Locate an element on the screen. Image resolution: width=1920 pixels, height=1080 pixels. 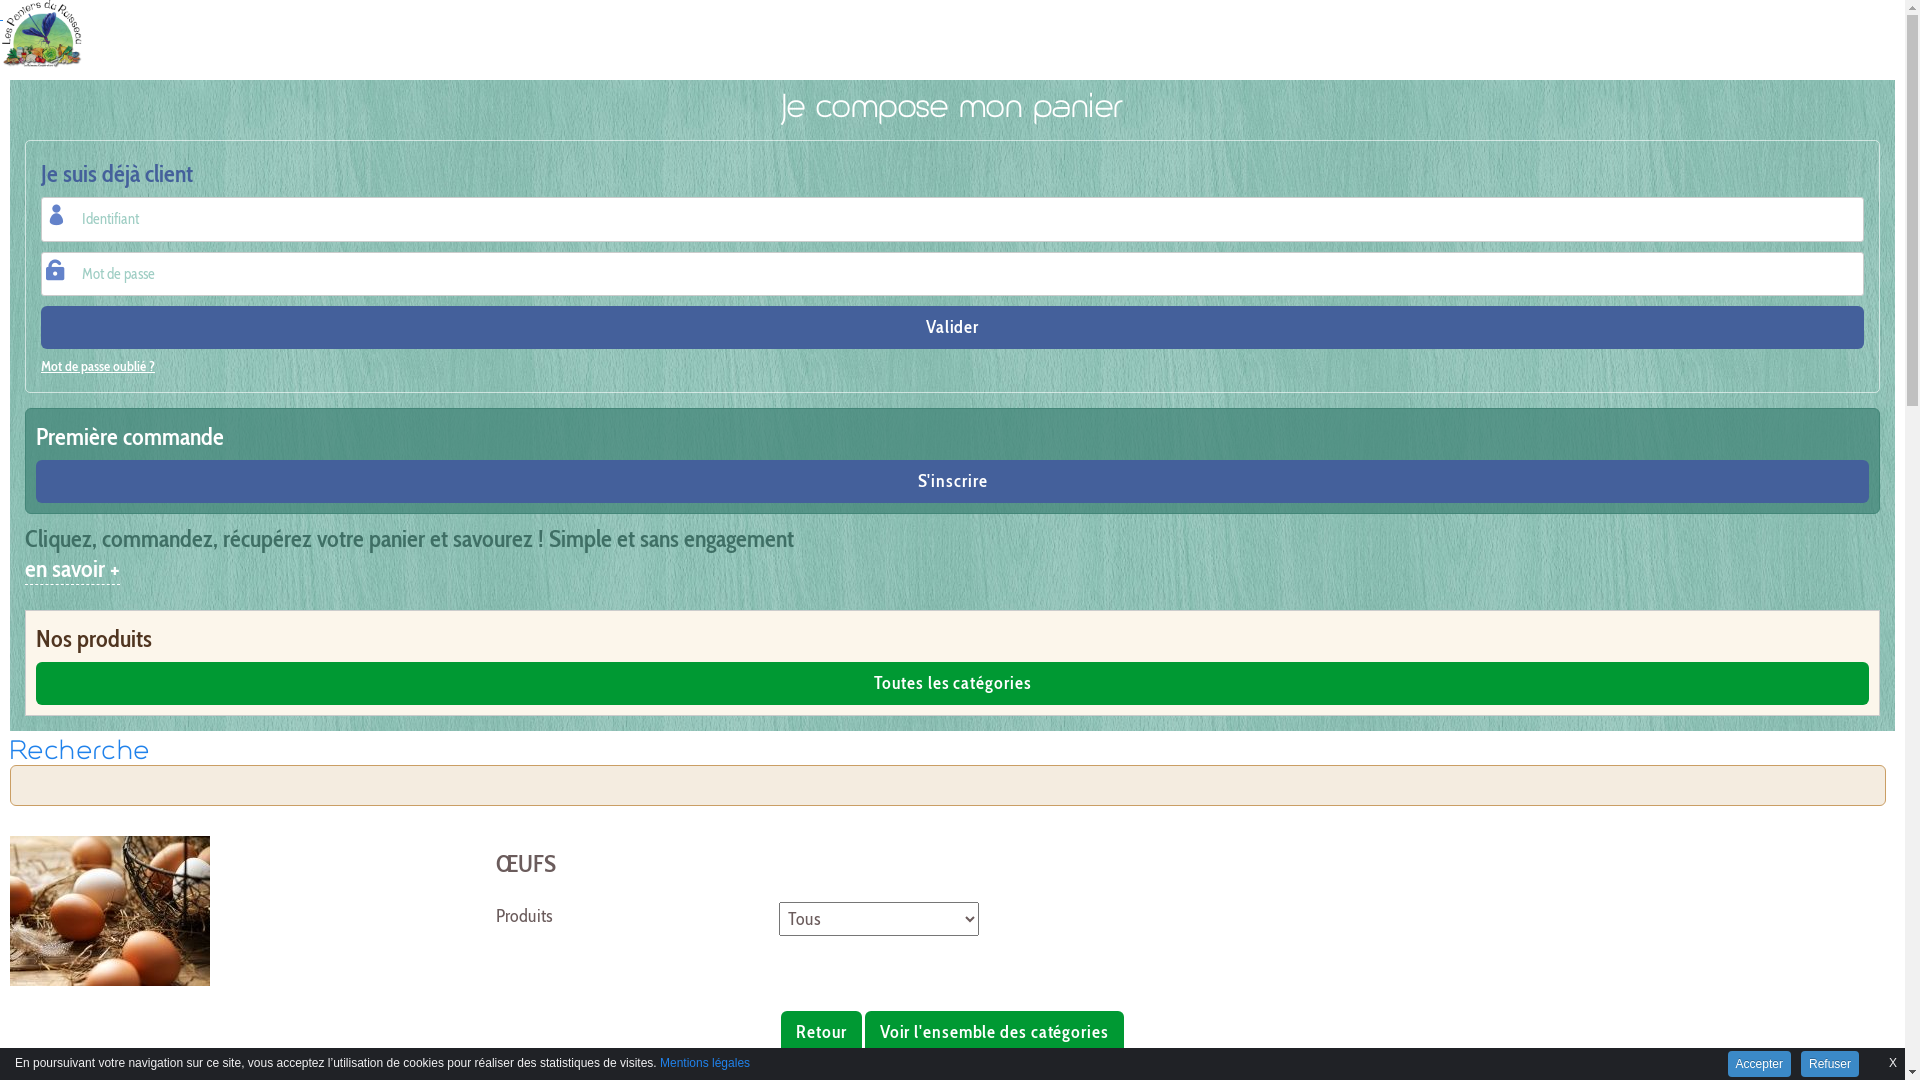
Valider is located at coordinates (952, 328).